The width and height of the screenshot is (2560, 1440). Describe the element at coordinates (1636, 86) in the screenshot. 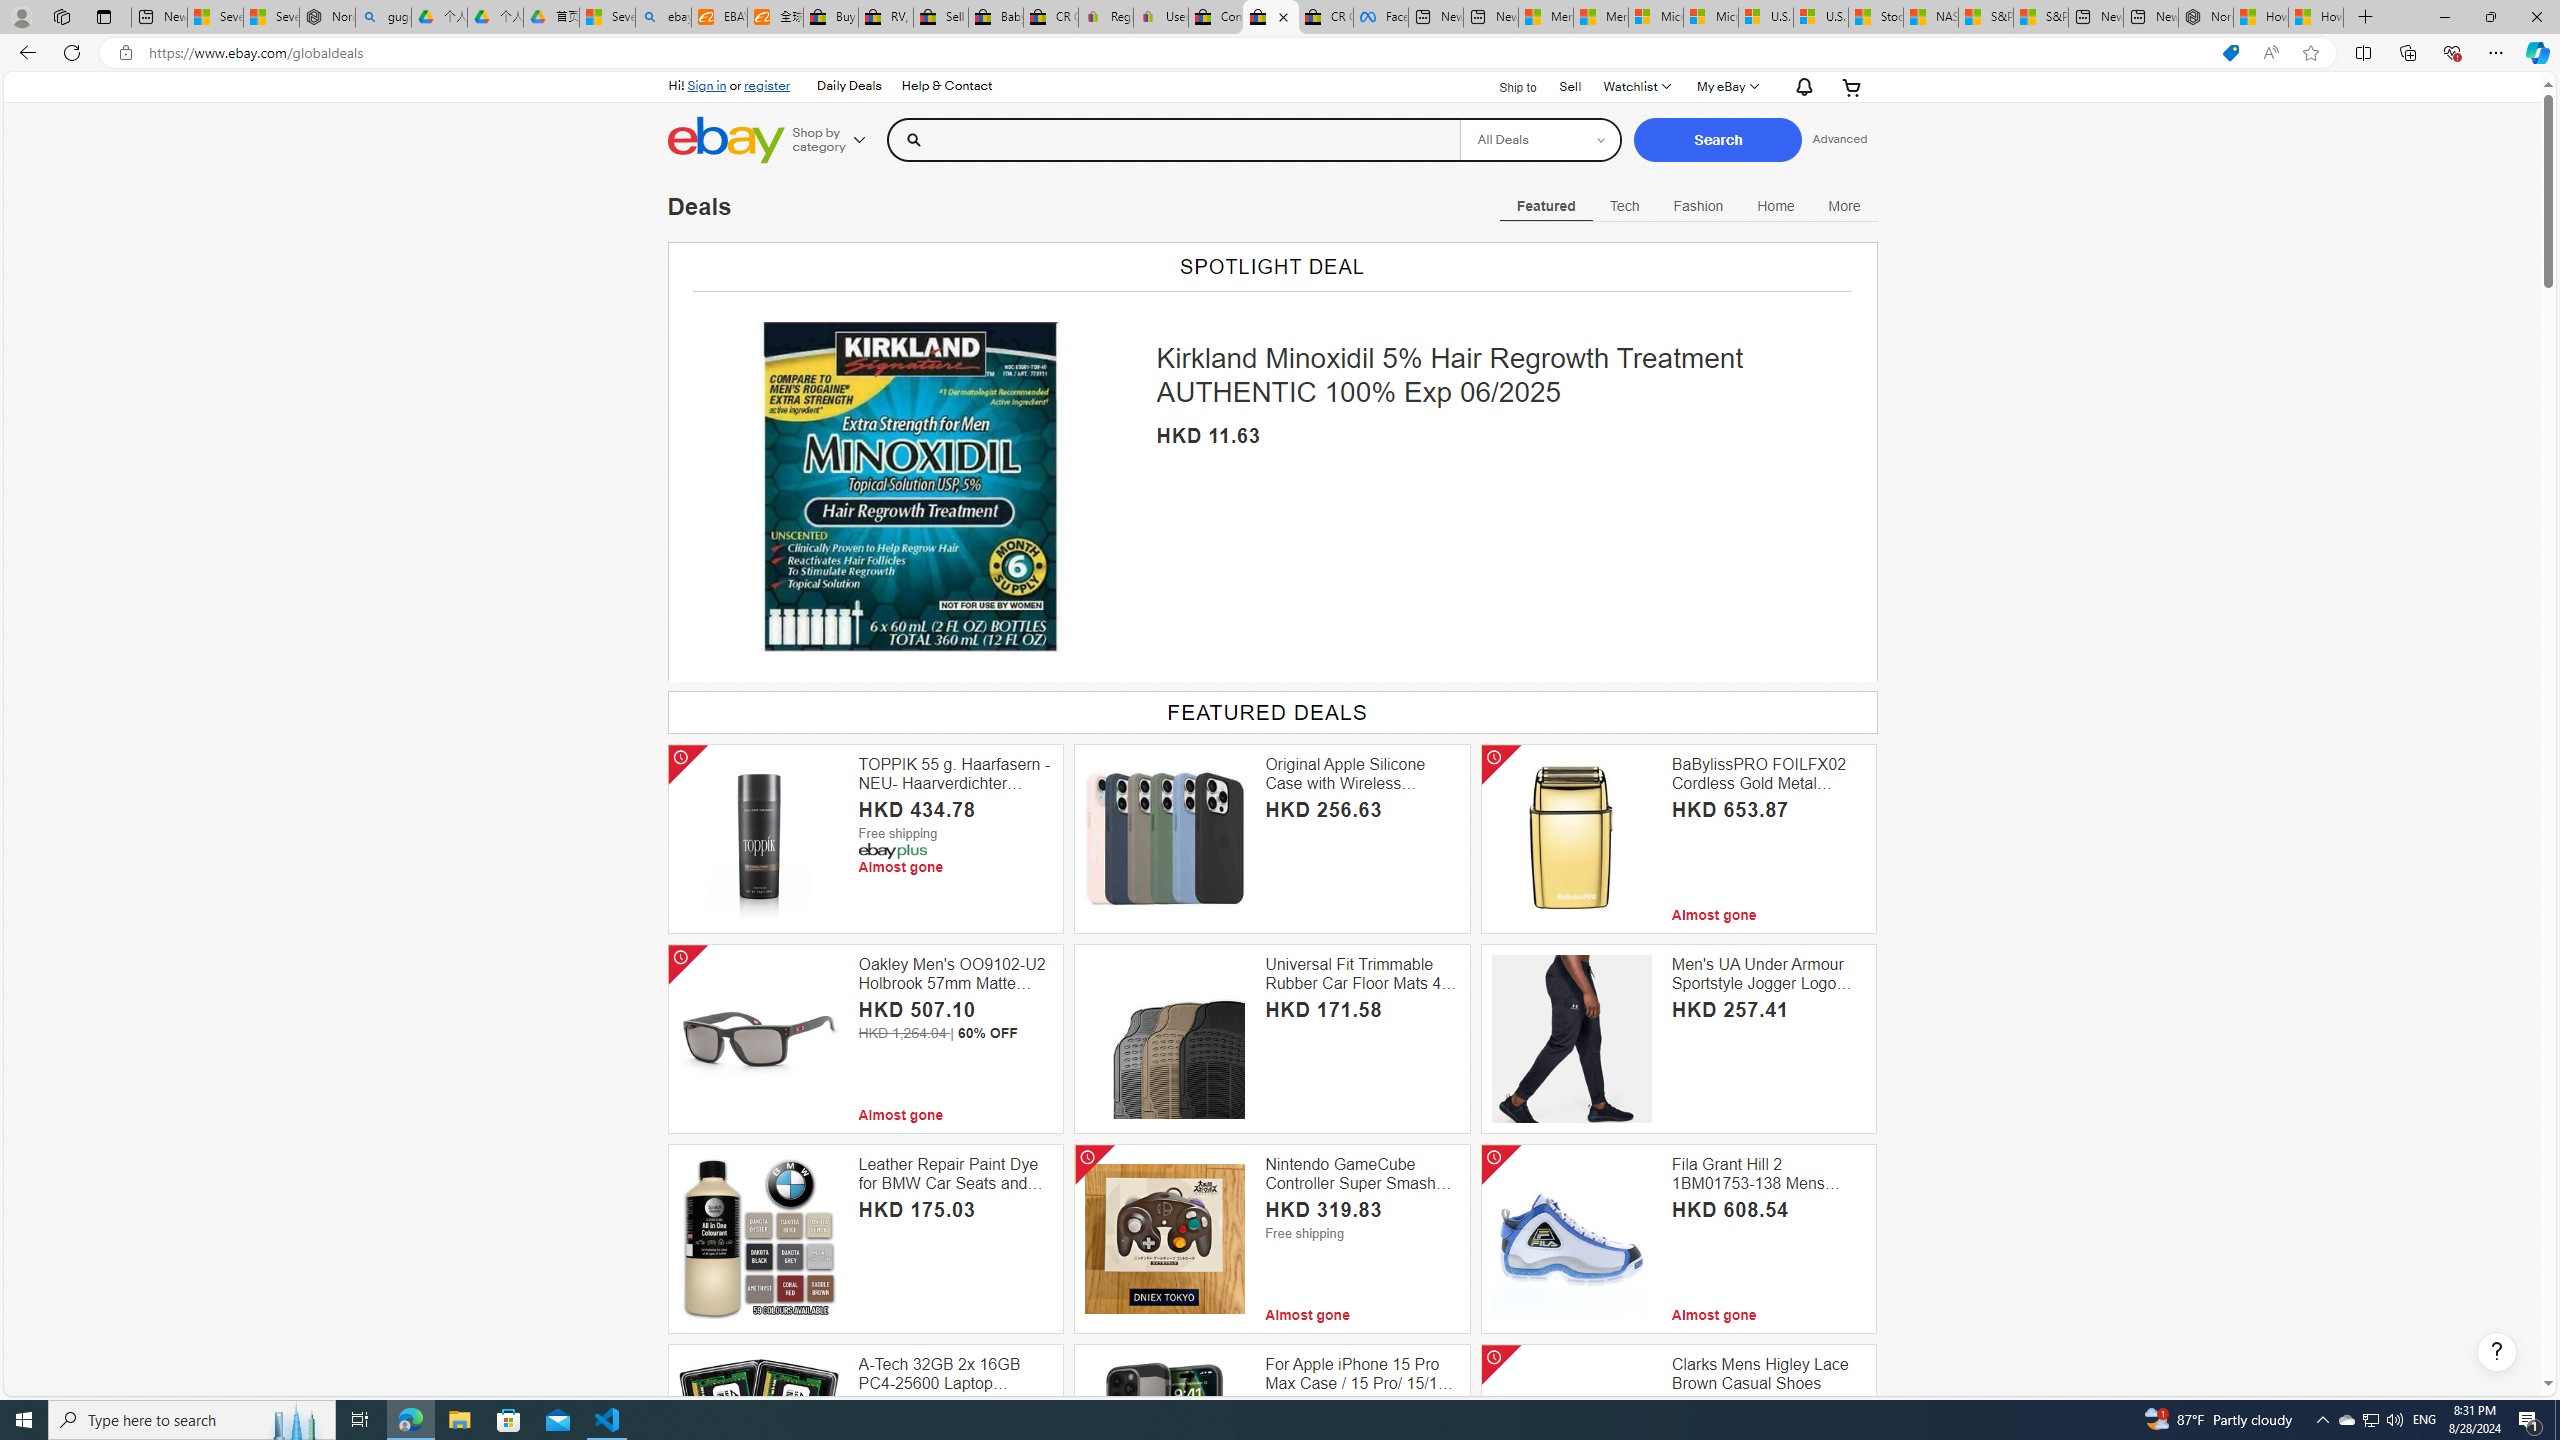

I see `WatchlistExpand Watch List` at that location.